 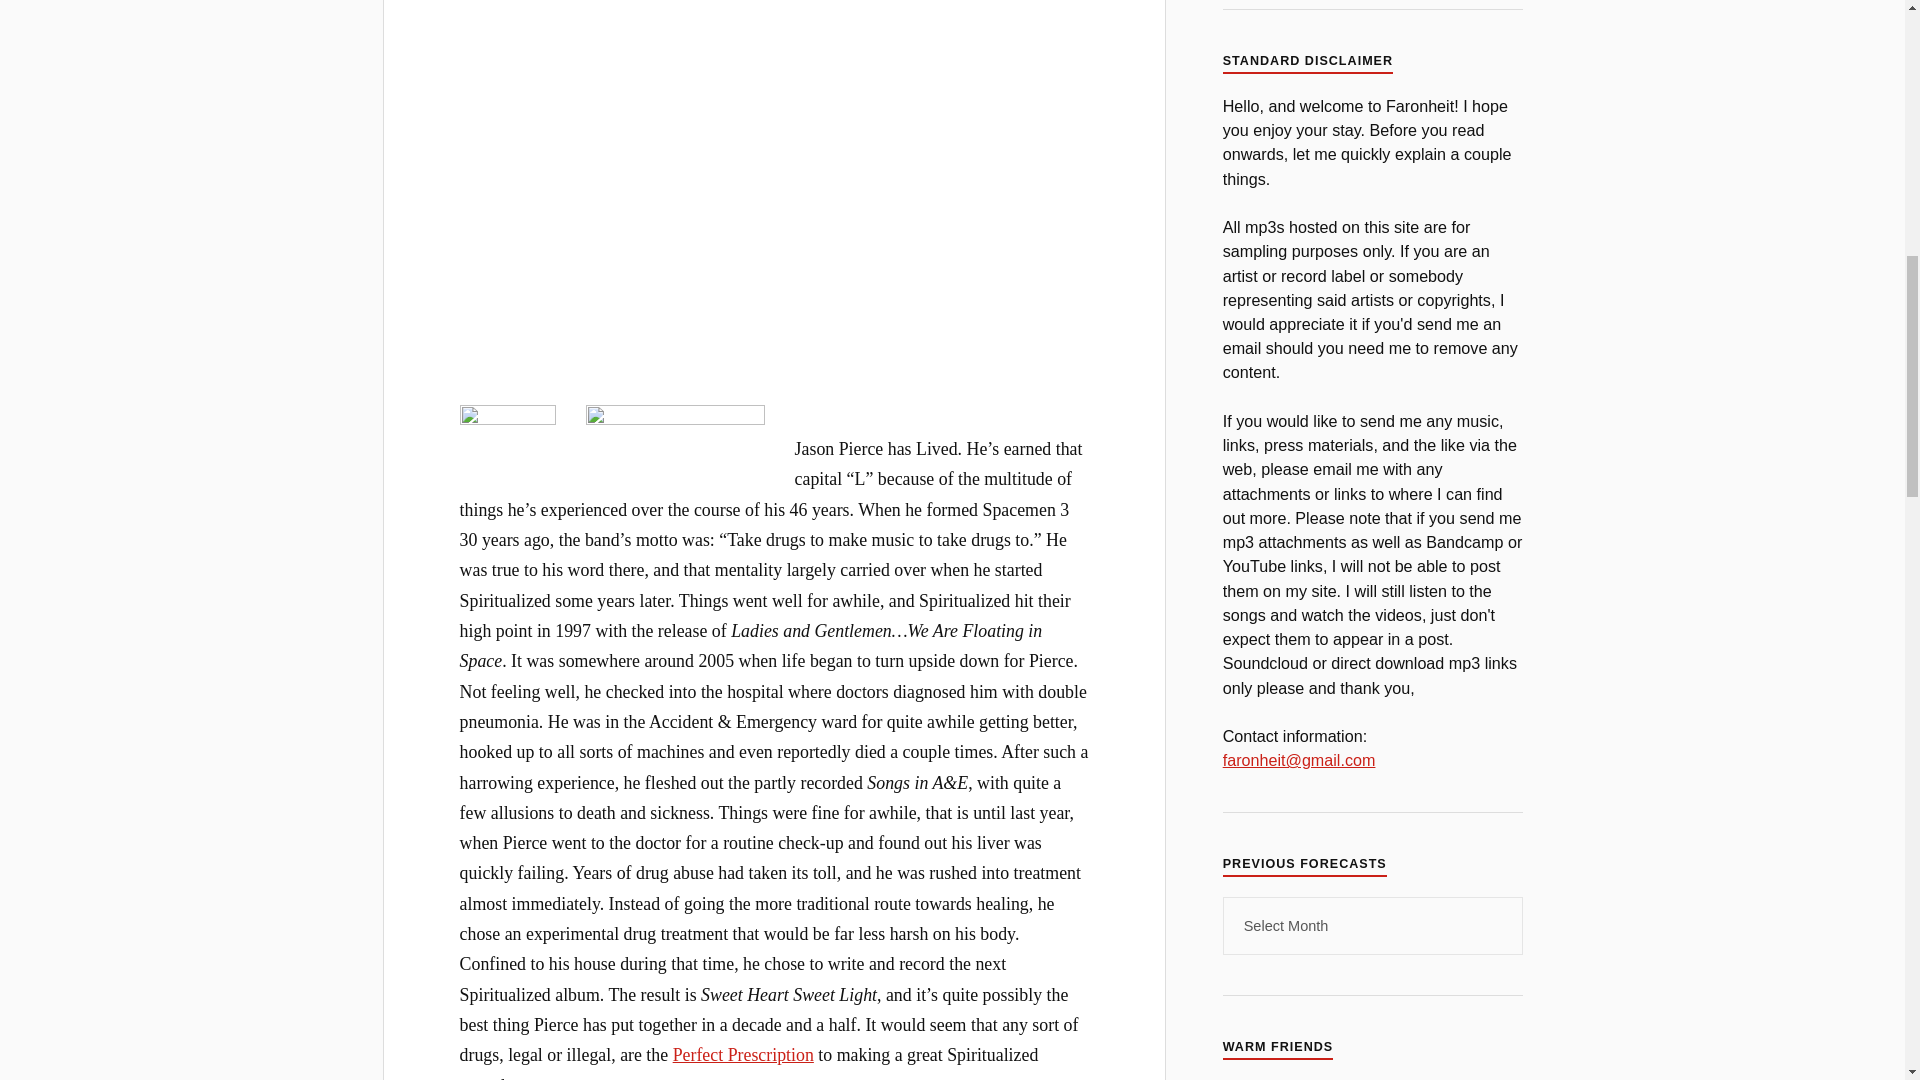 I want to click on Perfect Prescription, so click(x=744, y=1054).